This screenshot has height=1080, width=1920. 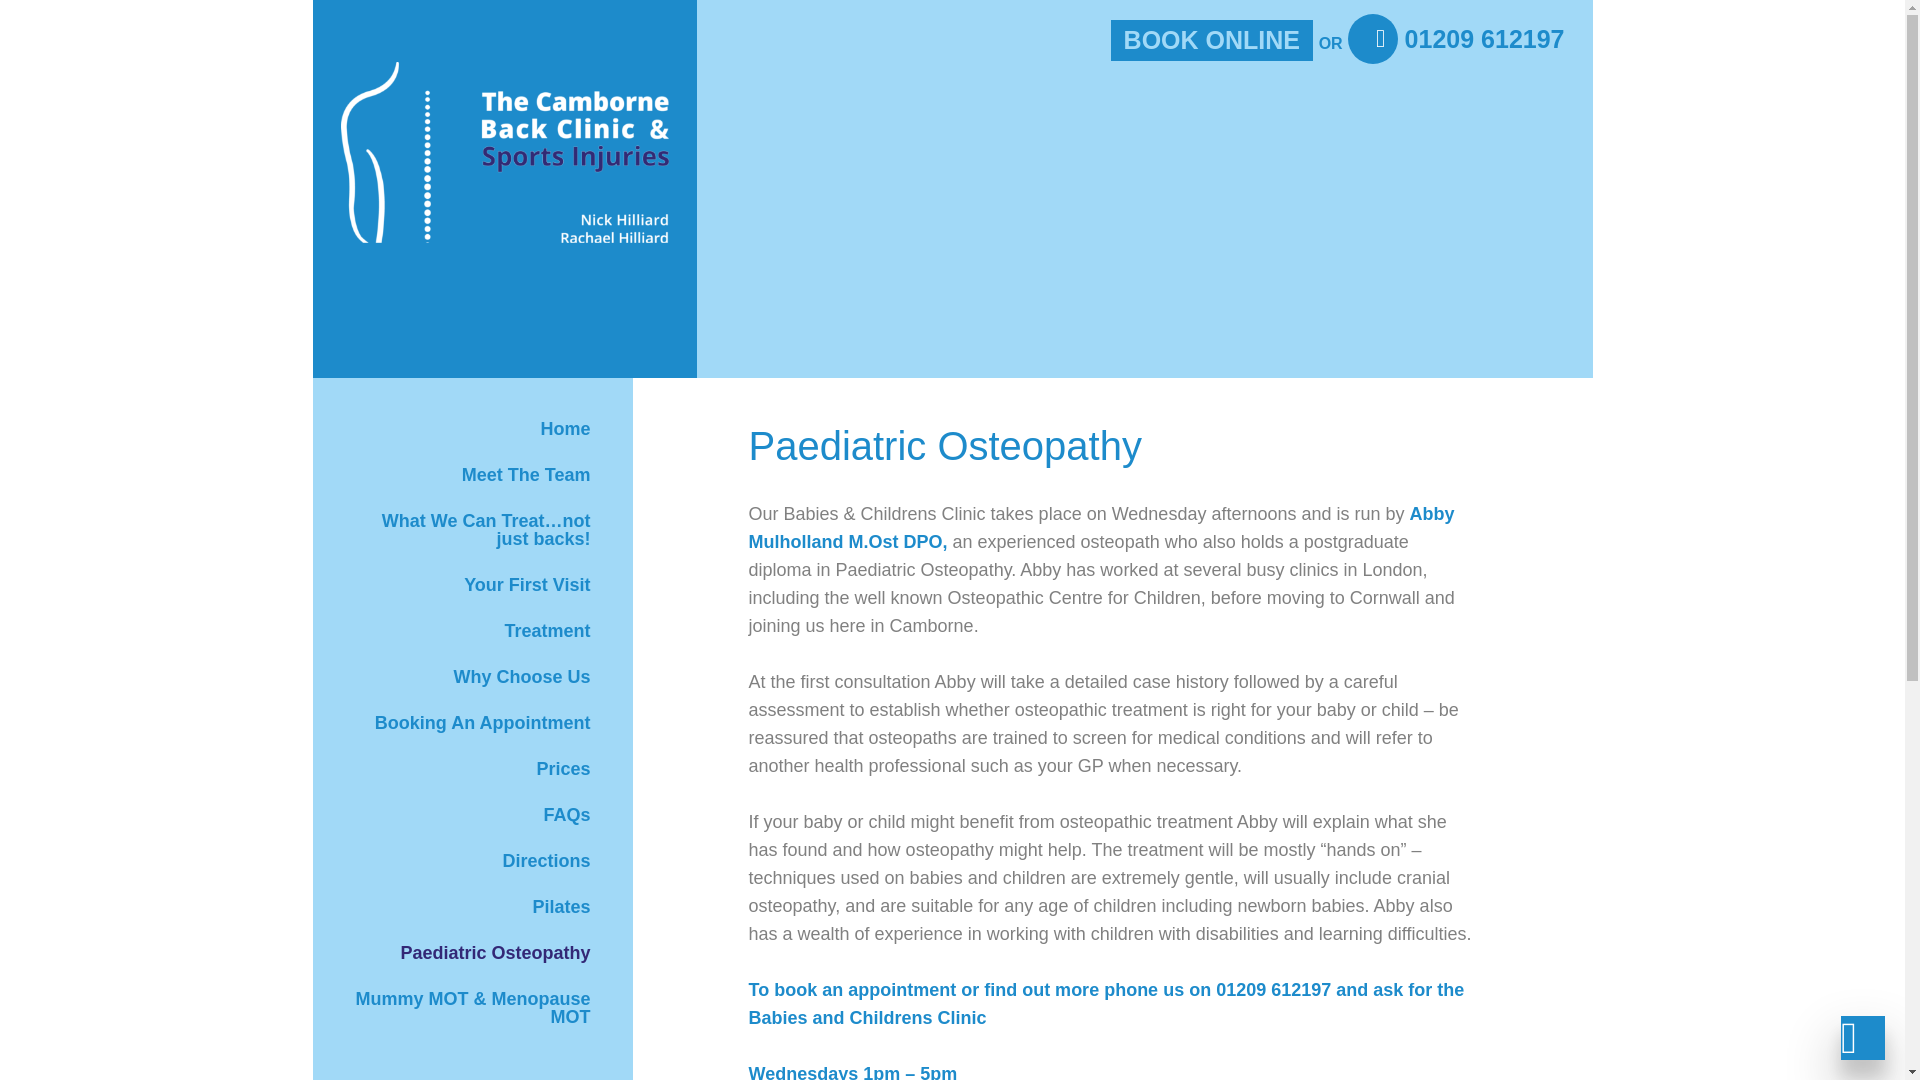 What do you see at coordinates (472, 676) in the screenshot?
I see `Why Choose Us` at bounding box center [472, 676].